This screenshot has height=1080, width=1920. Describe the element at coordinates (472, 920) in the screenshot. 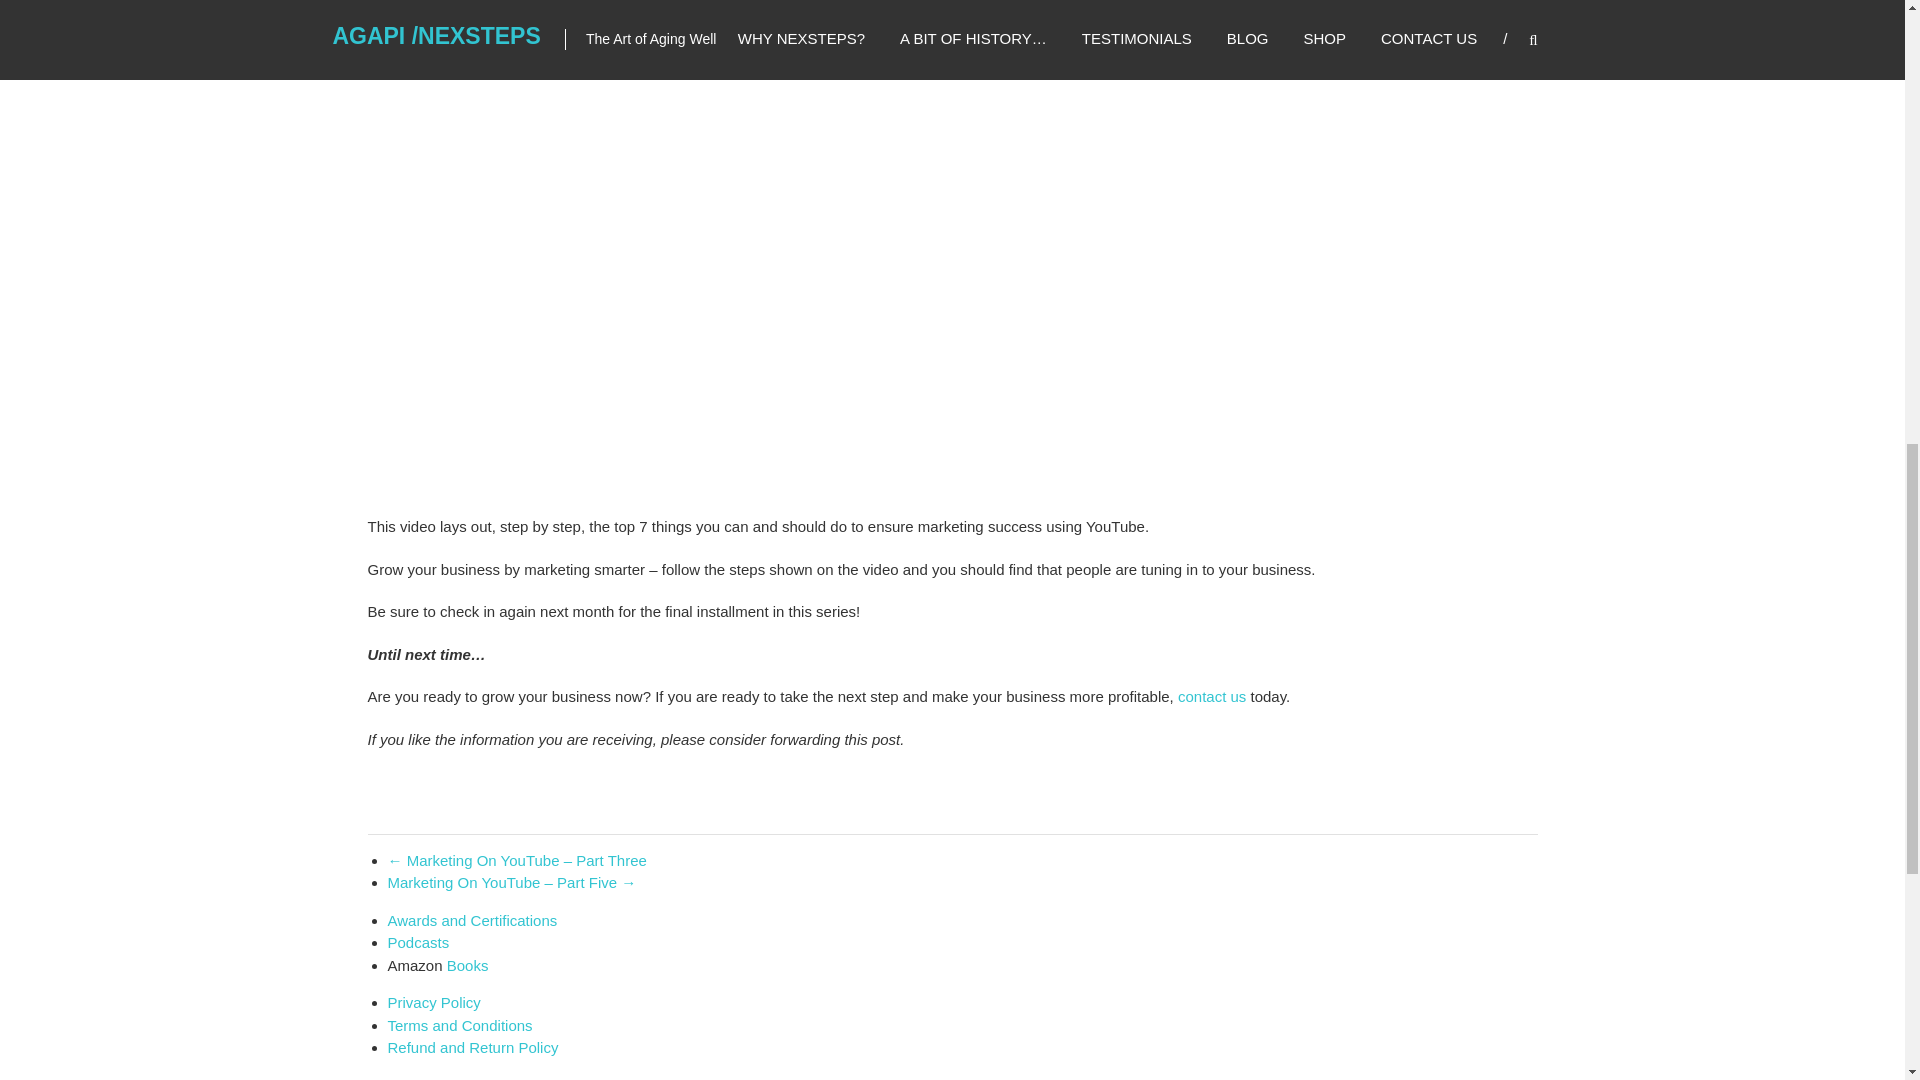

I see `Awards and Certifications` at that location.